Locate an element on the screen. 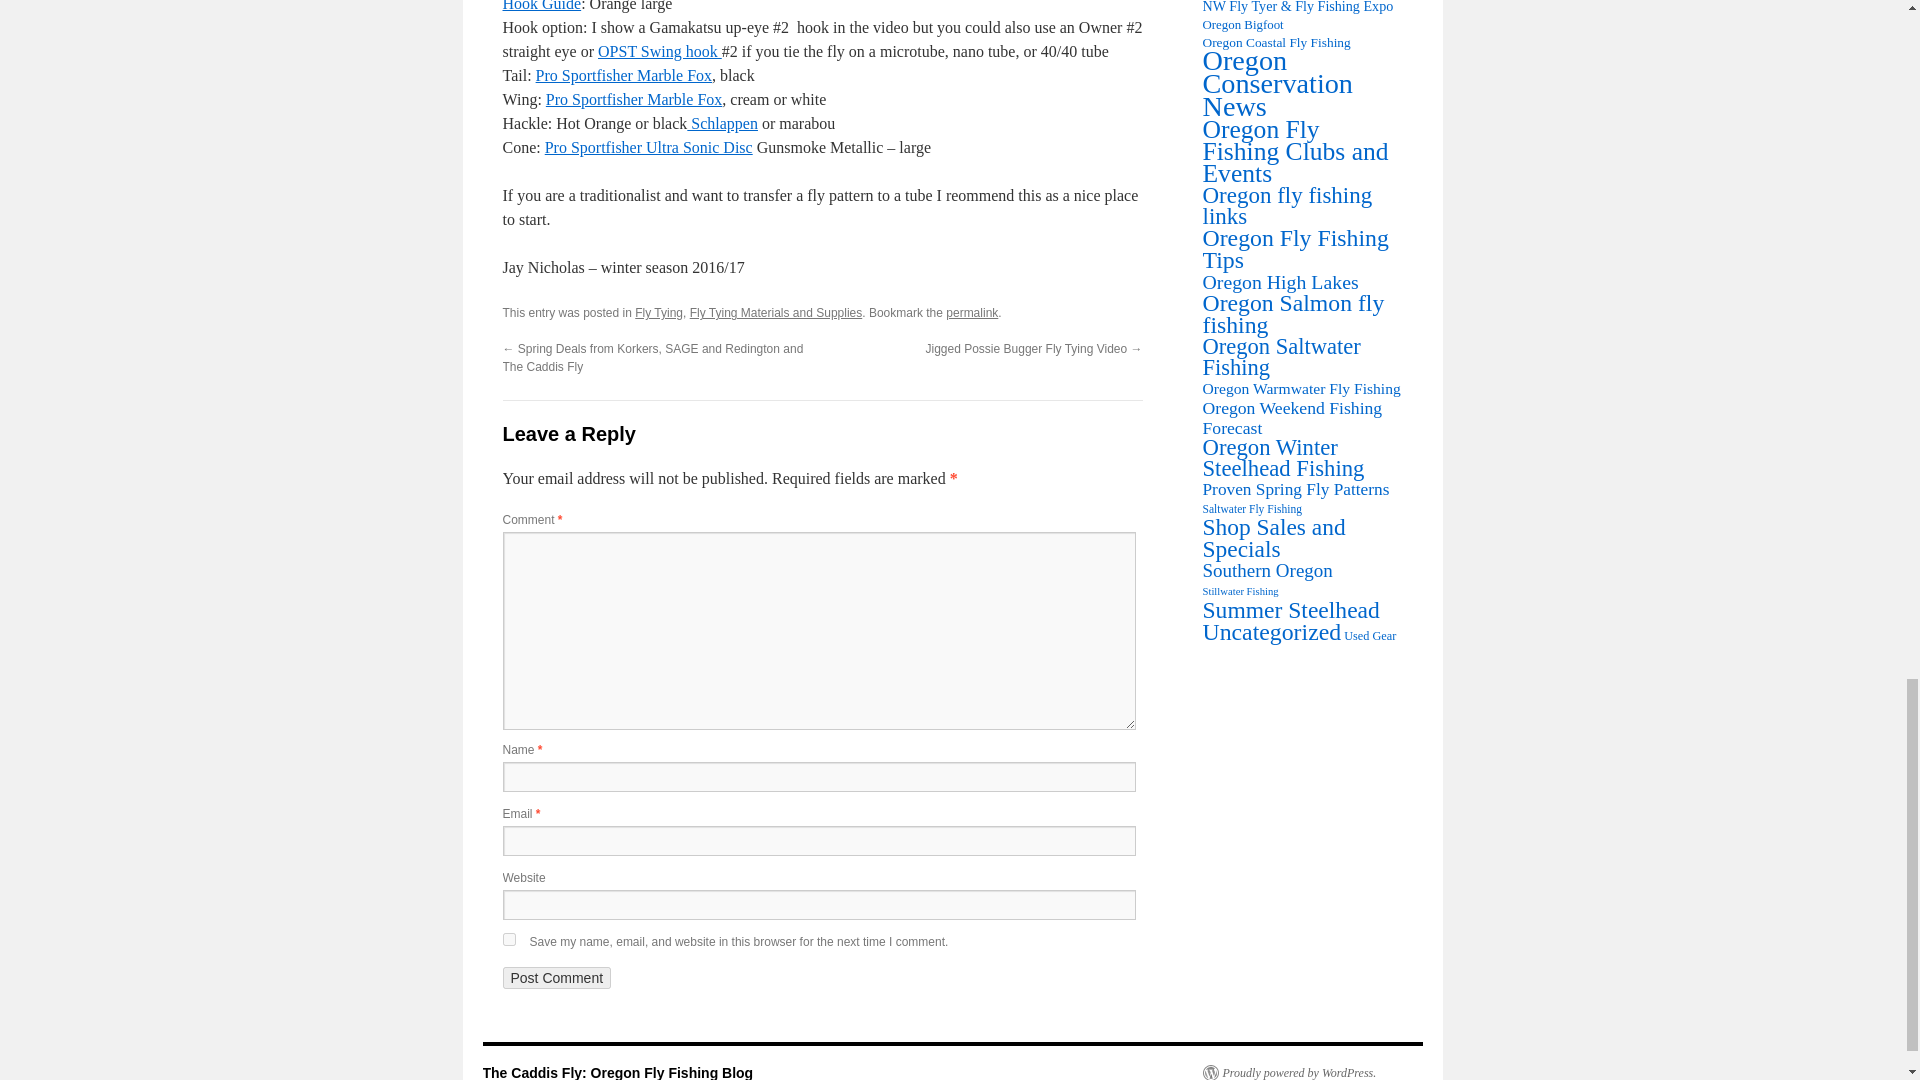 The height and width of the screenshot is (1080, 1920). OPST Swing hook is located at coordinates (659, 52).